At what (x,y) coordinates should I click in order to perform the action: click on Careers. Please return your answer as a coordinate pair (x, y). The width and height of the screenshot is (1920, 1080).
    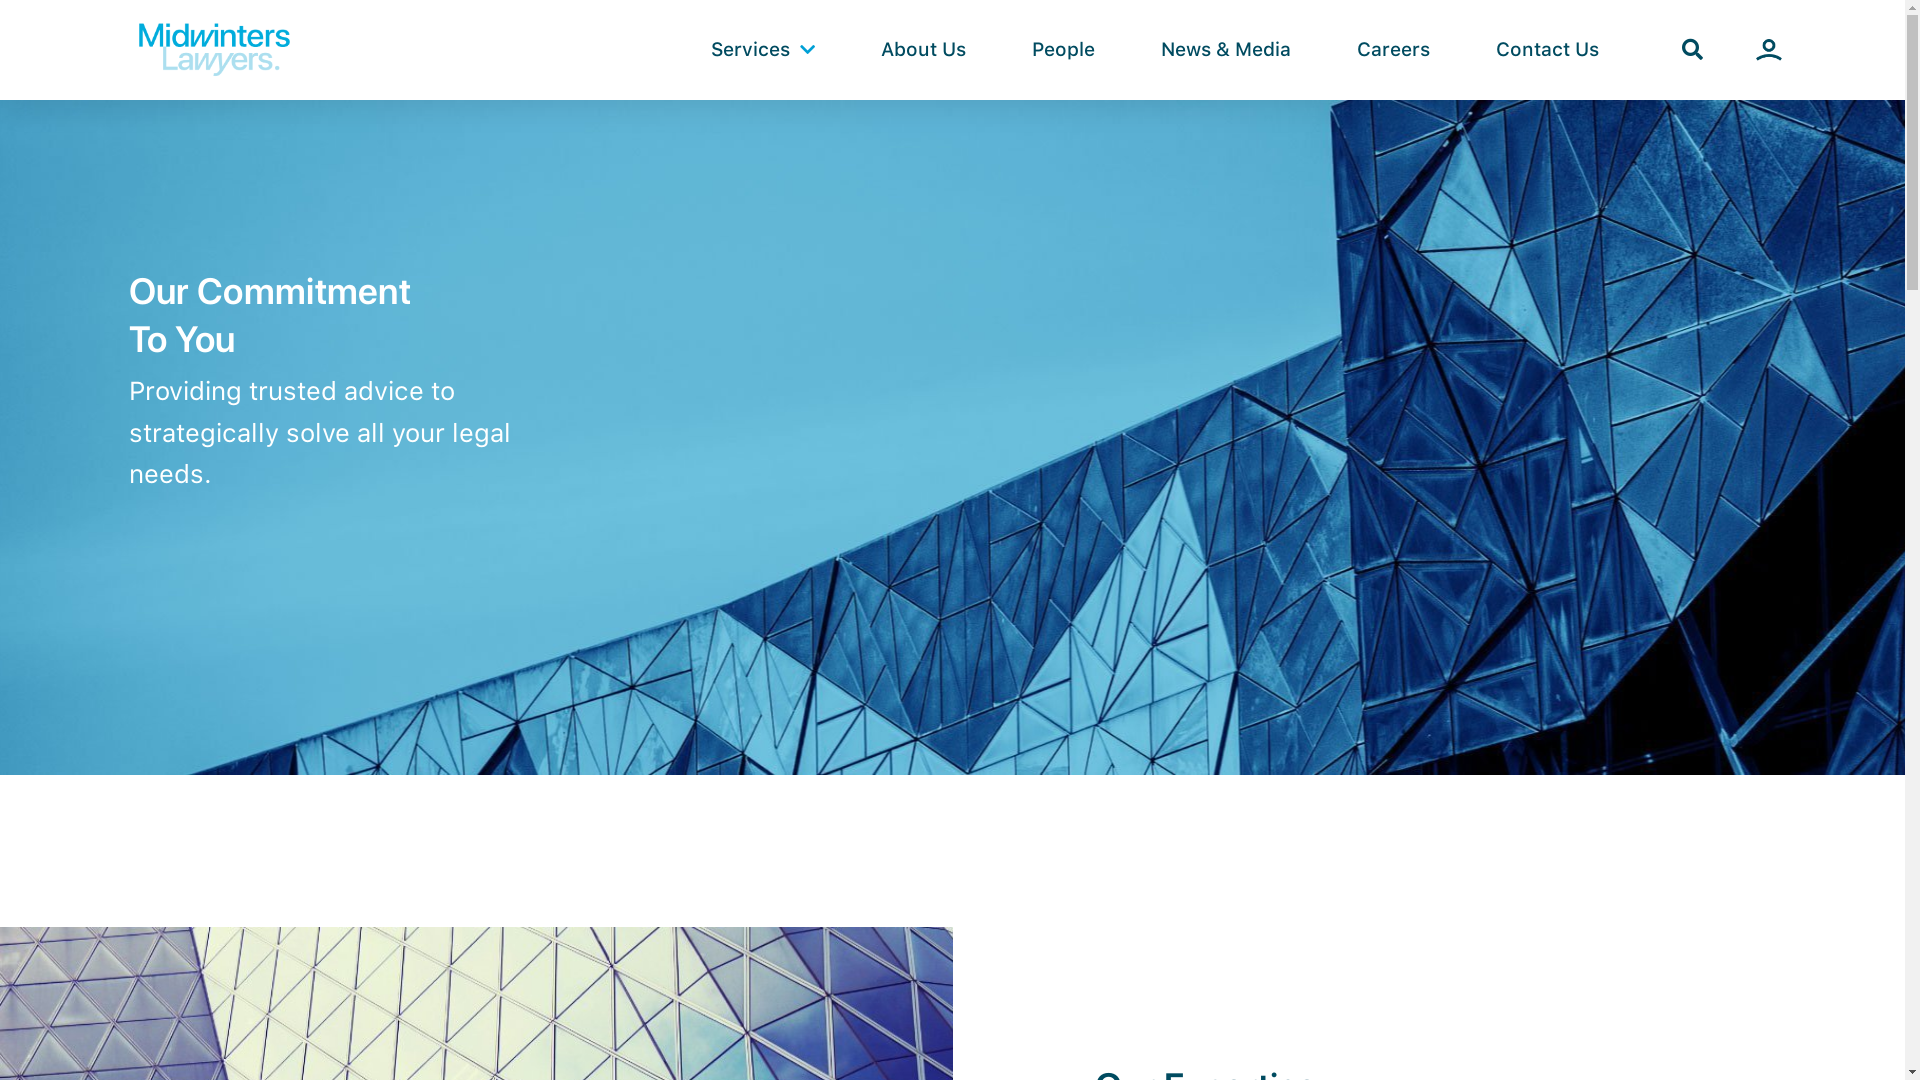
    Looking at the image, I should click on (1394, 50).